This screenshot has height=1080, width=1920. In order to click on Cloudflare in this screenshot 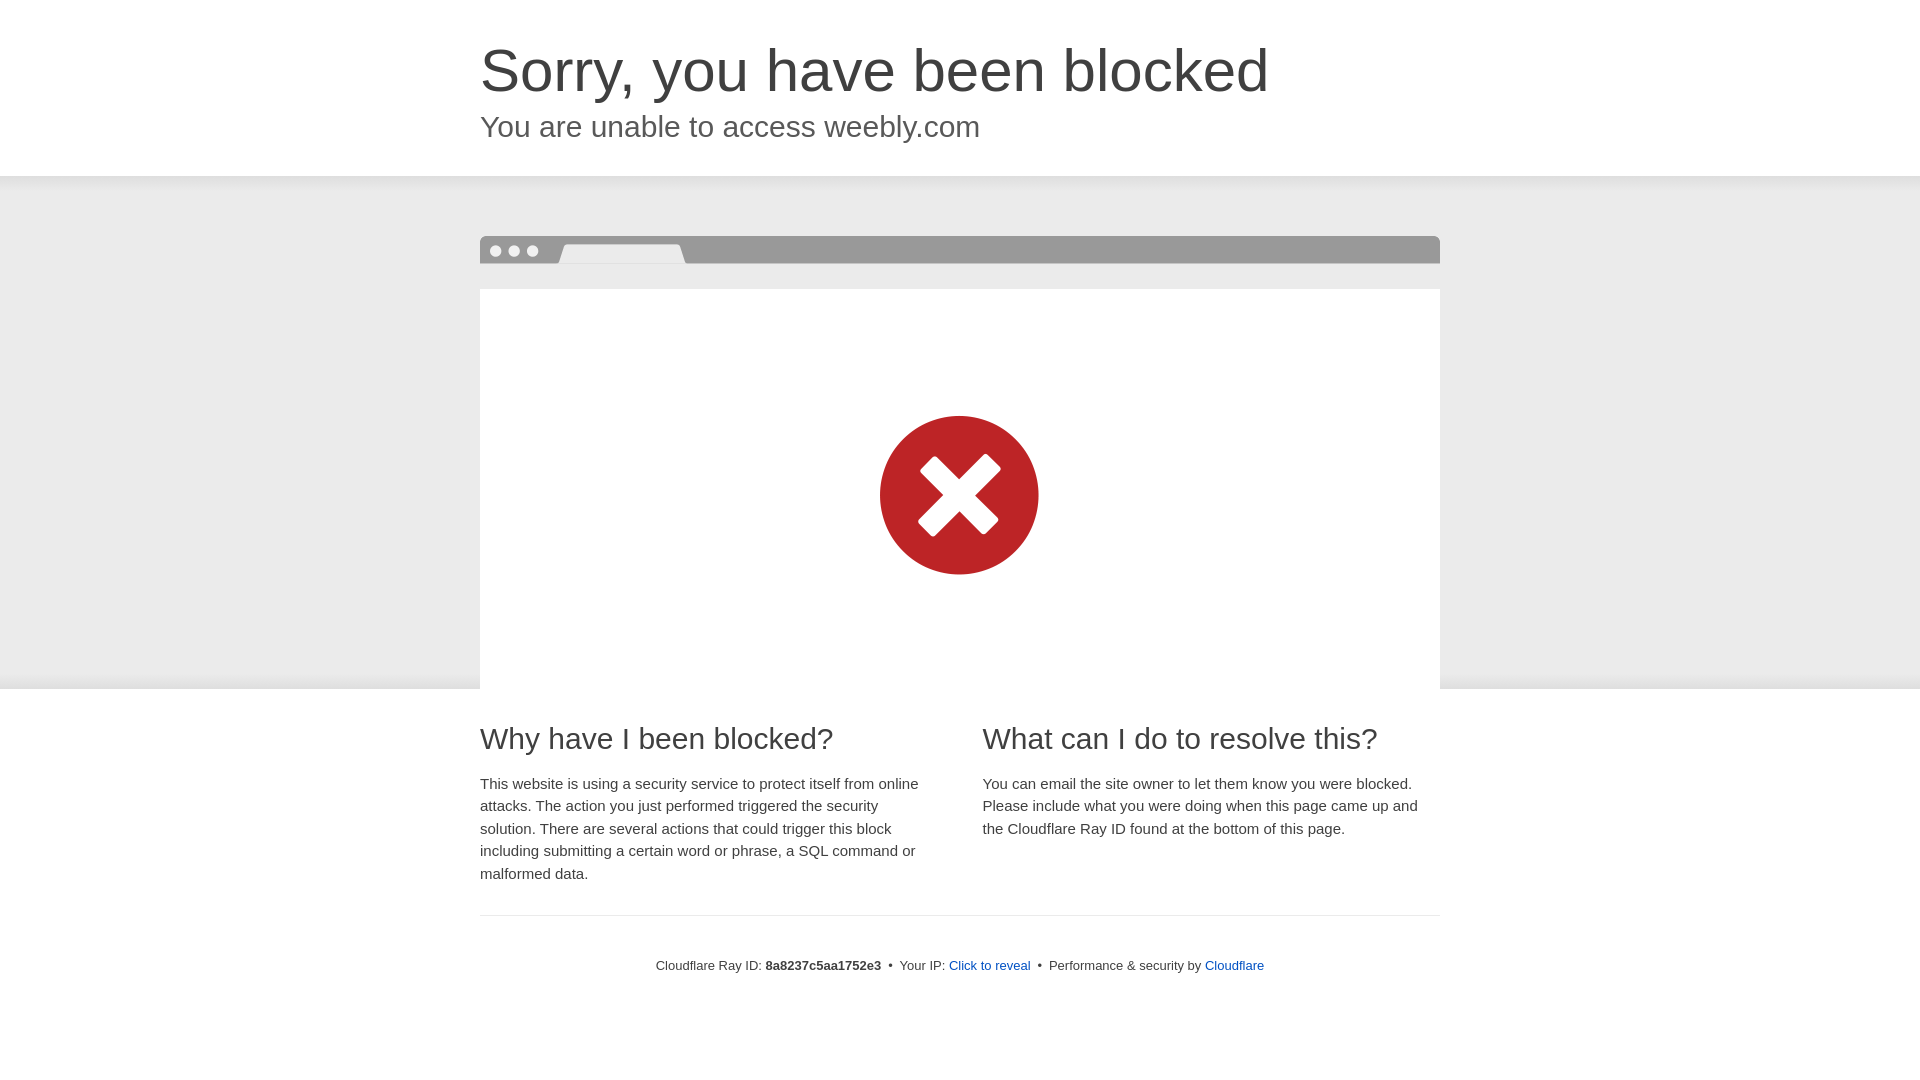, I will do `click(1234, 965)`.